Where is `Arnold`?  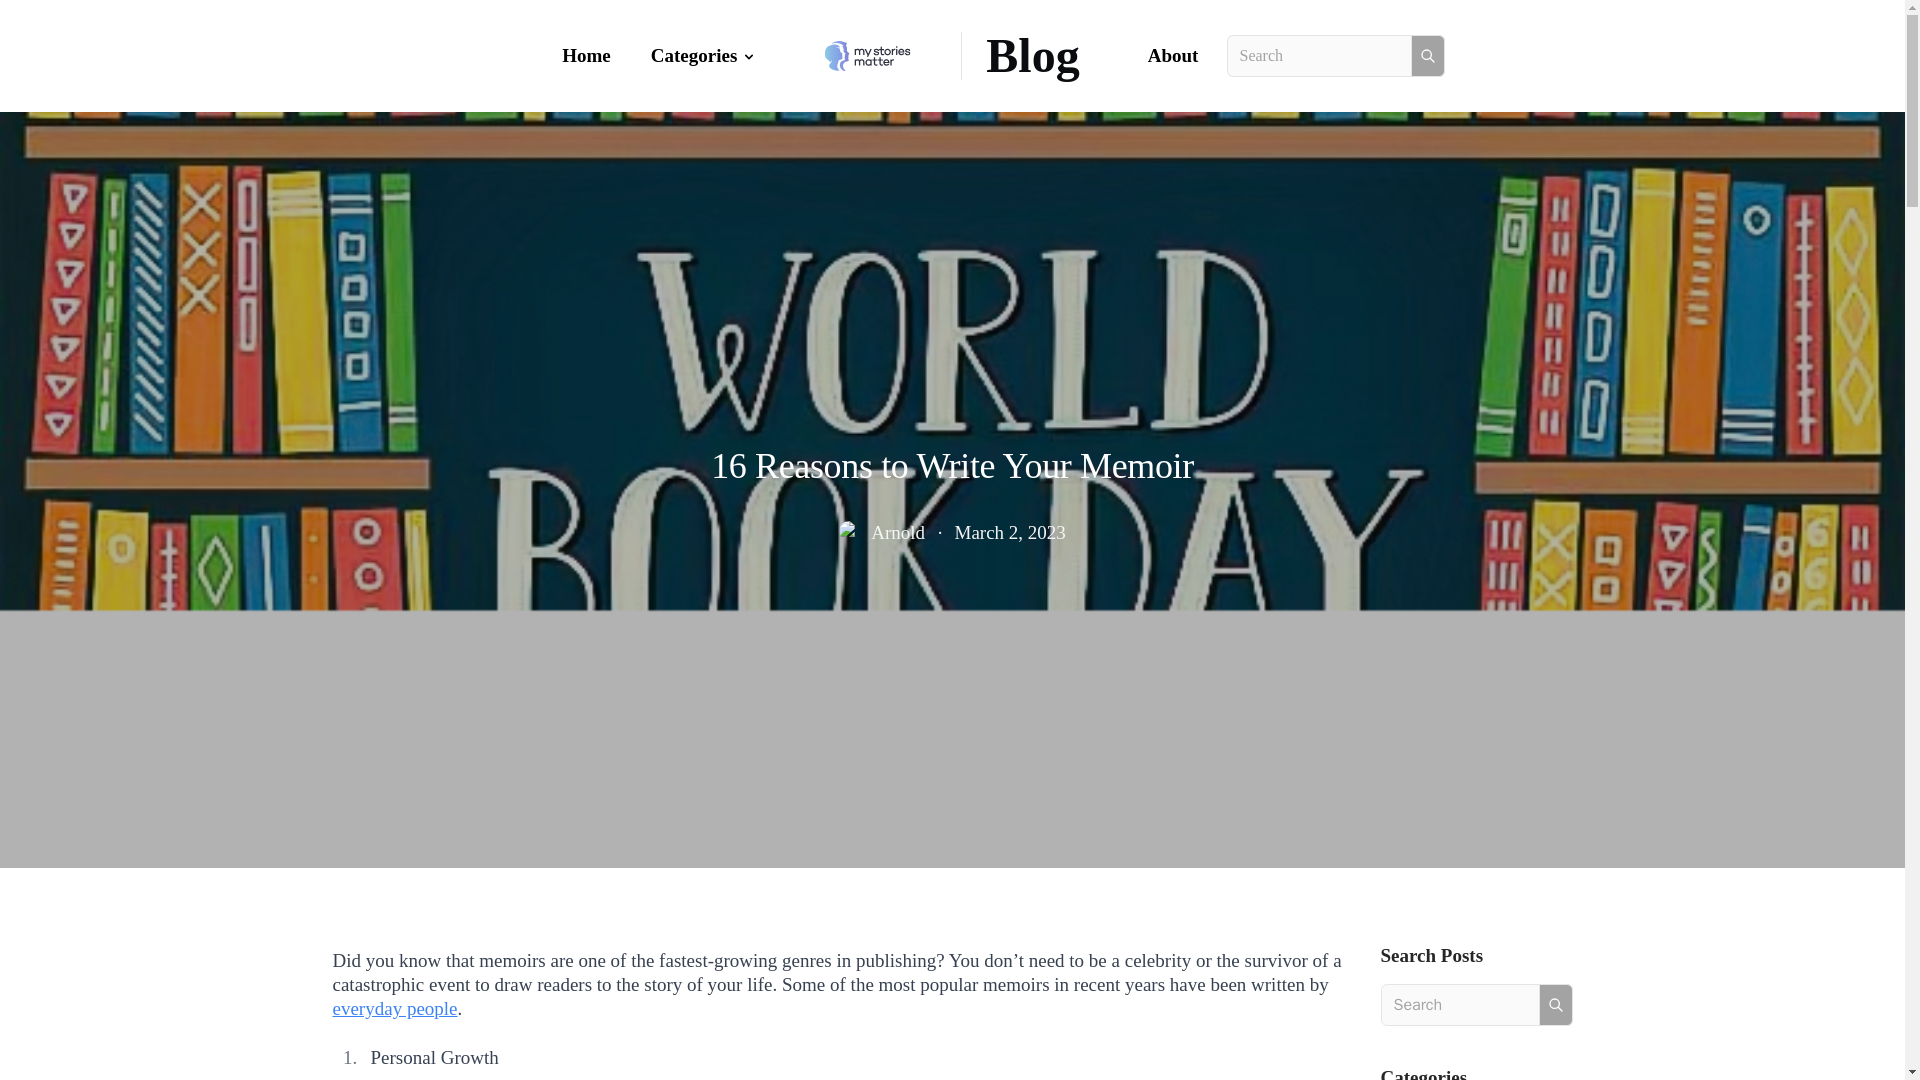 Arnold is located at coordinates (898, 532).